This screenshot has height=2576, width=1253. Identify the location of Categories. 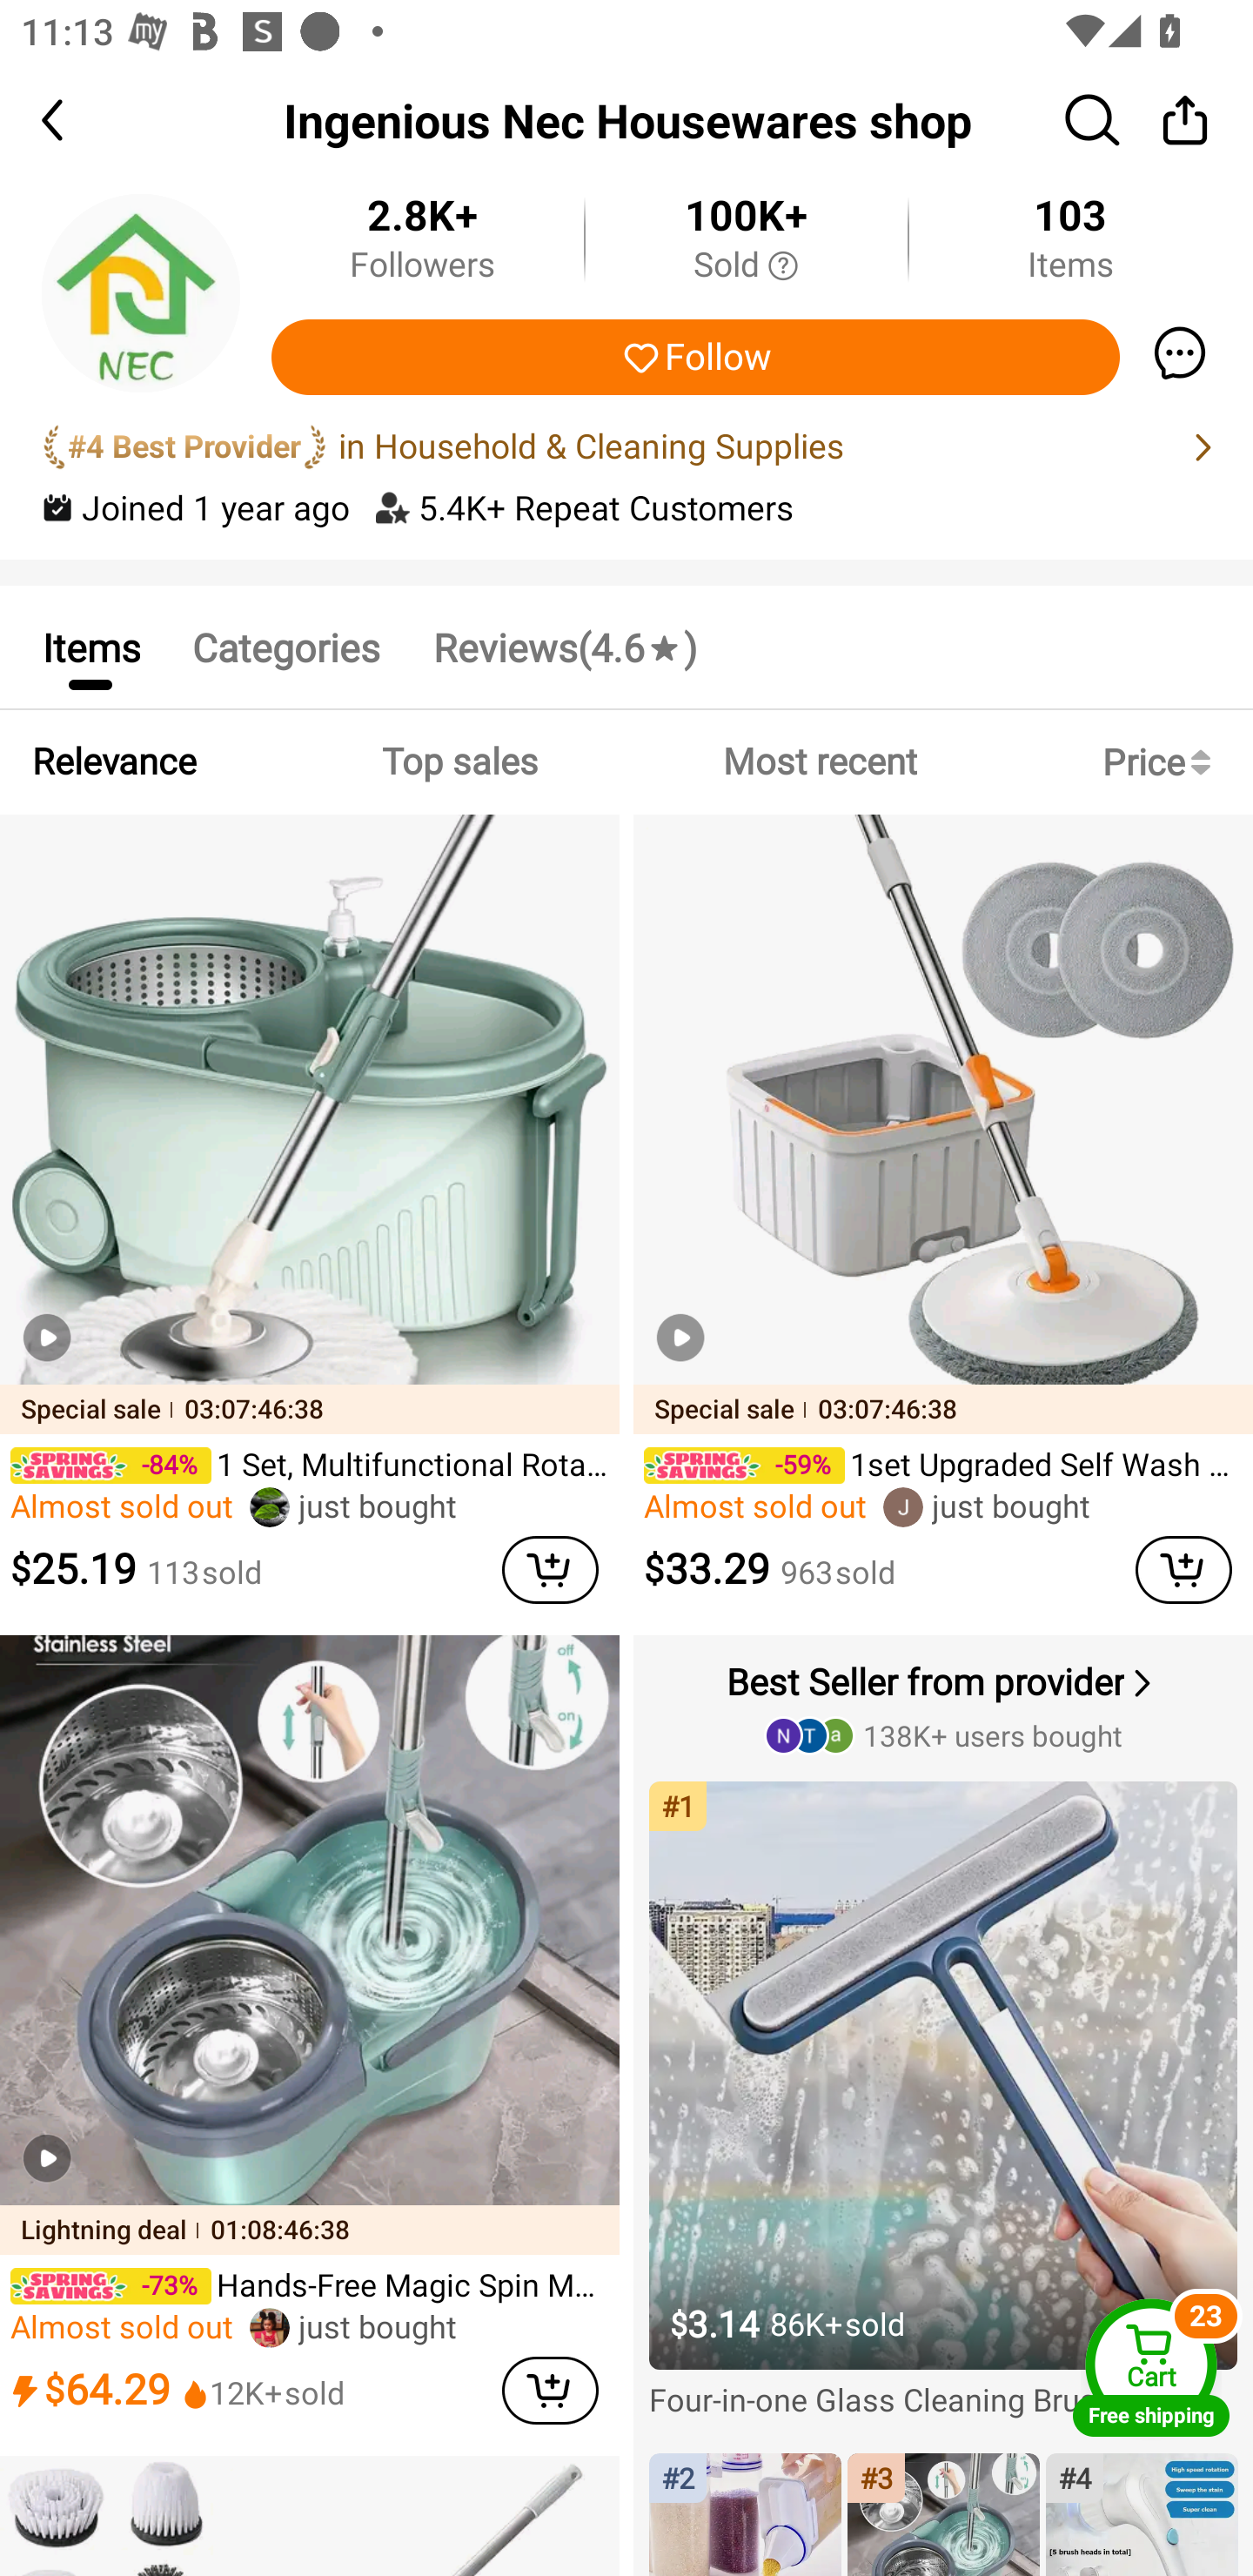
(285, 646).